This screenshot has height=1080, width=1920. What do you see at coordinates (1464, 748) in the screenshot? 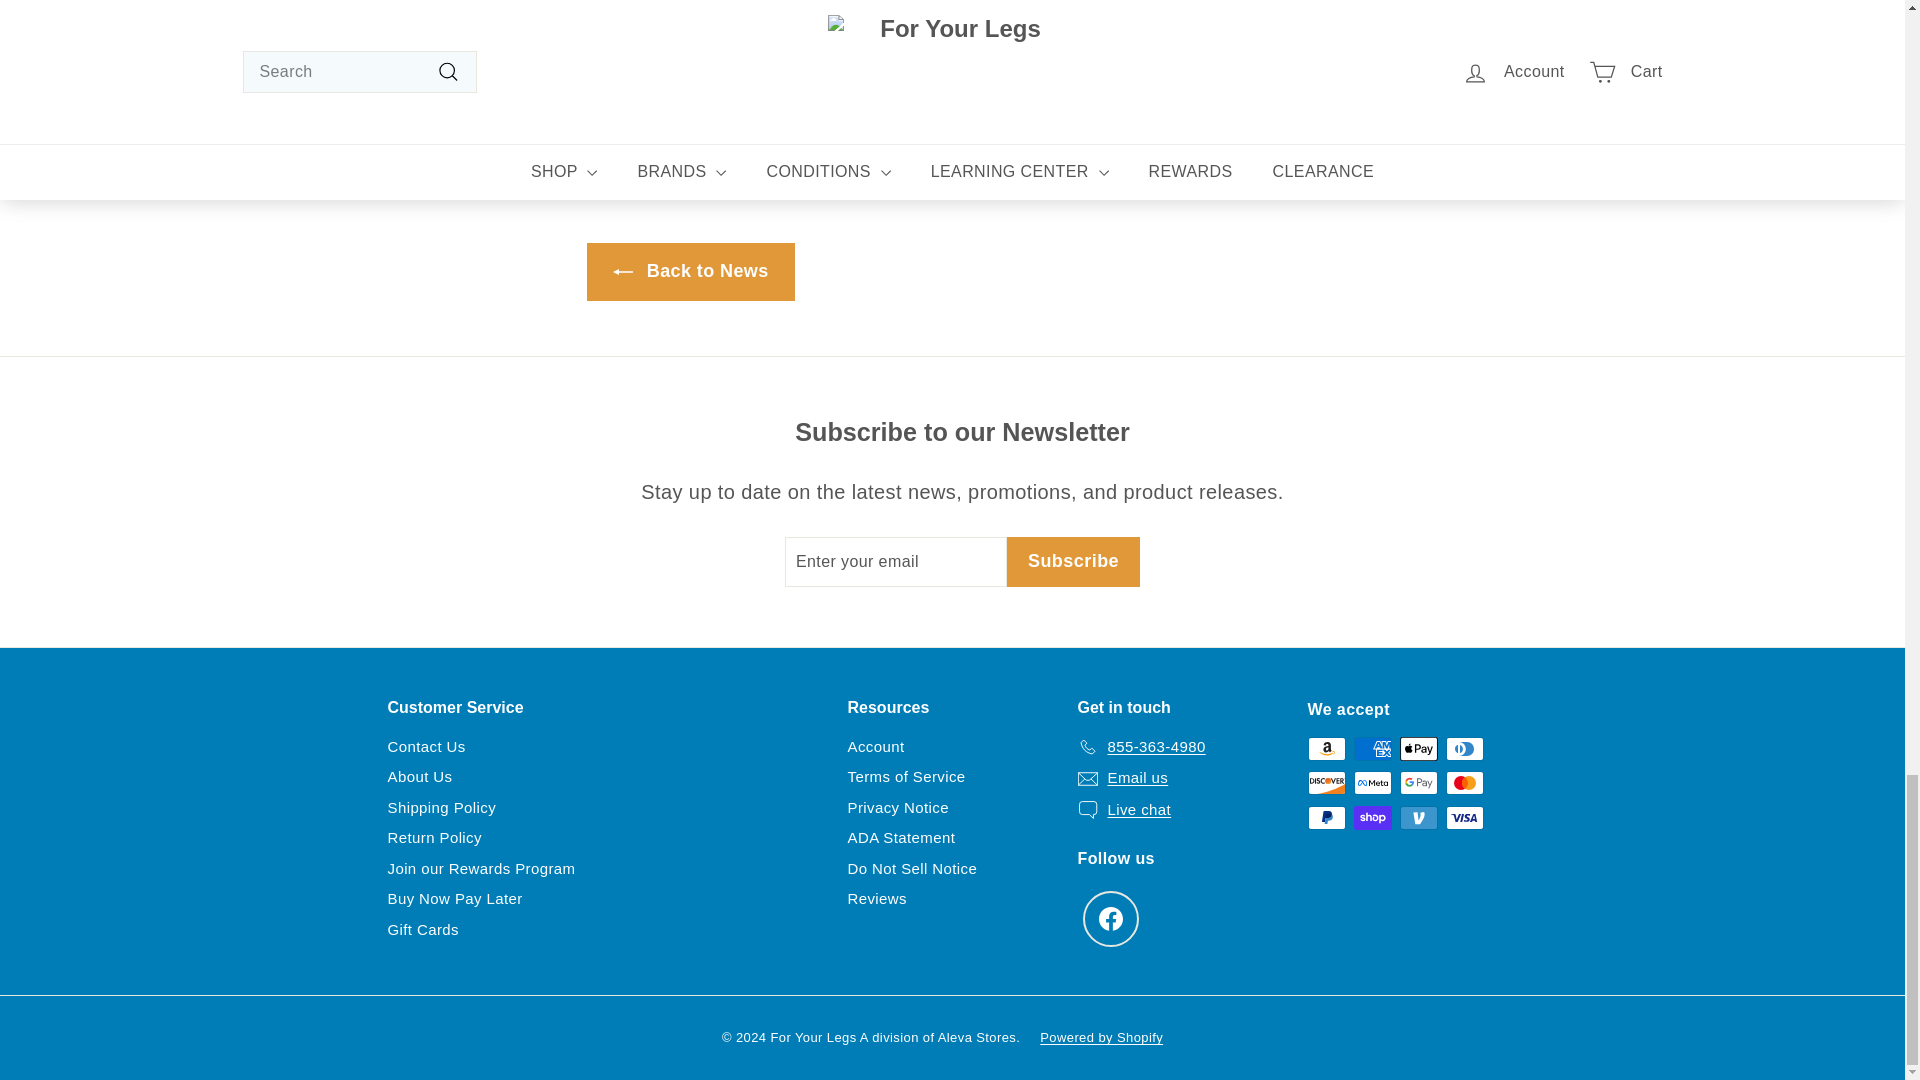
I see `Diners Club` at bounding box center [1464, 748].